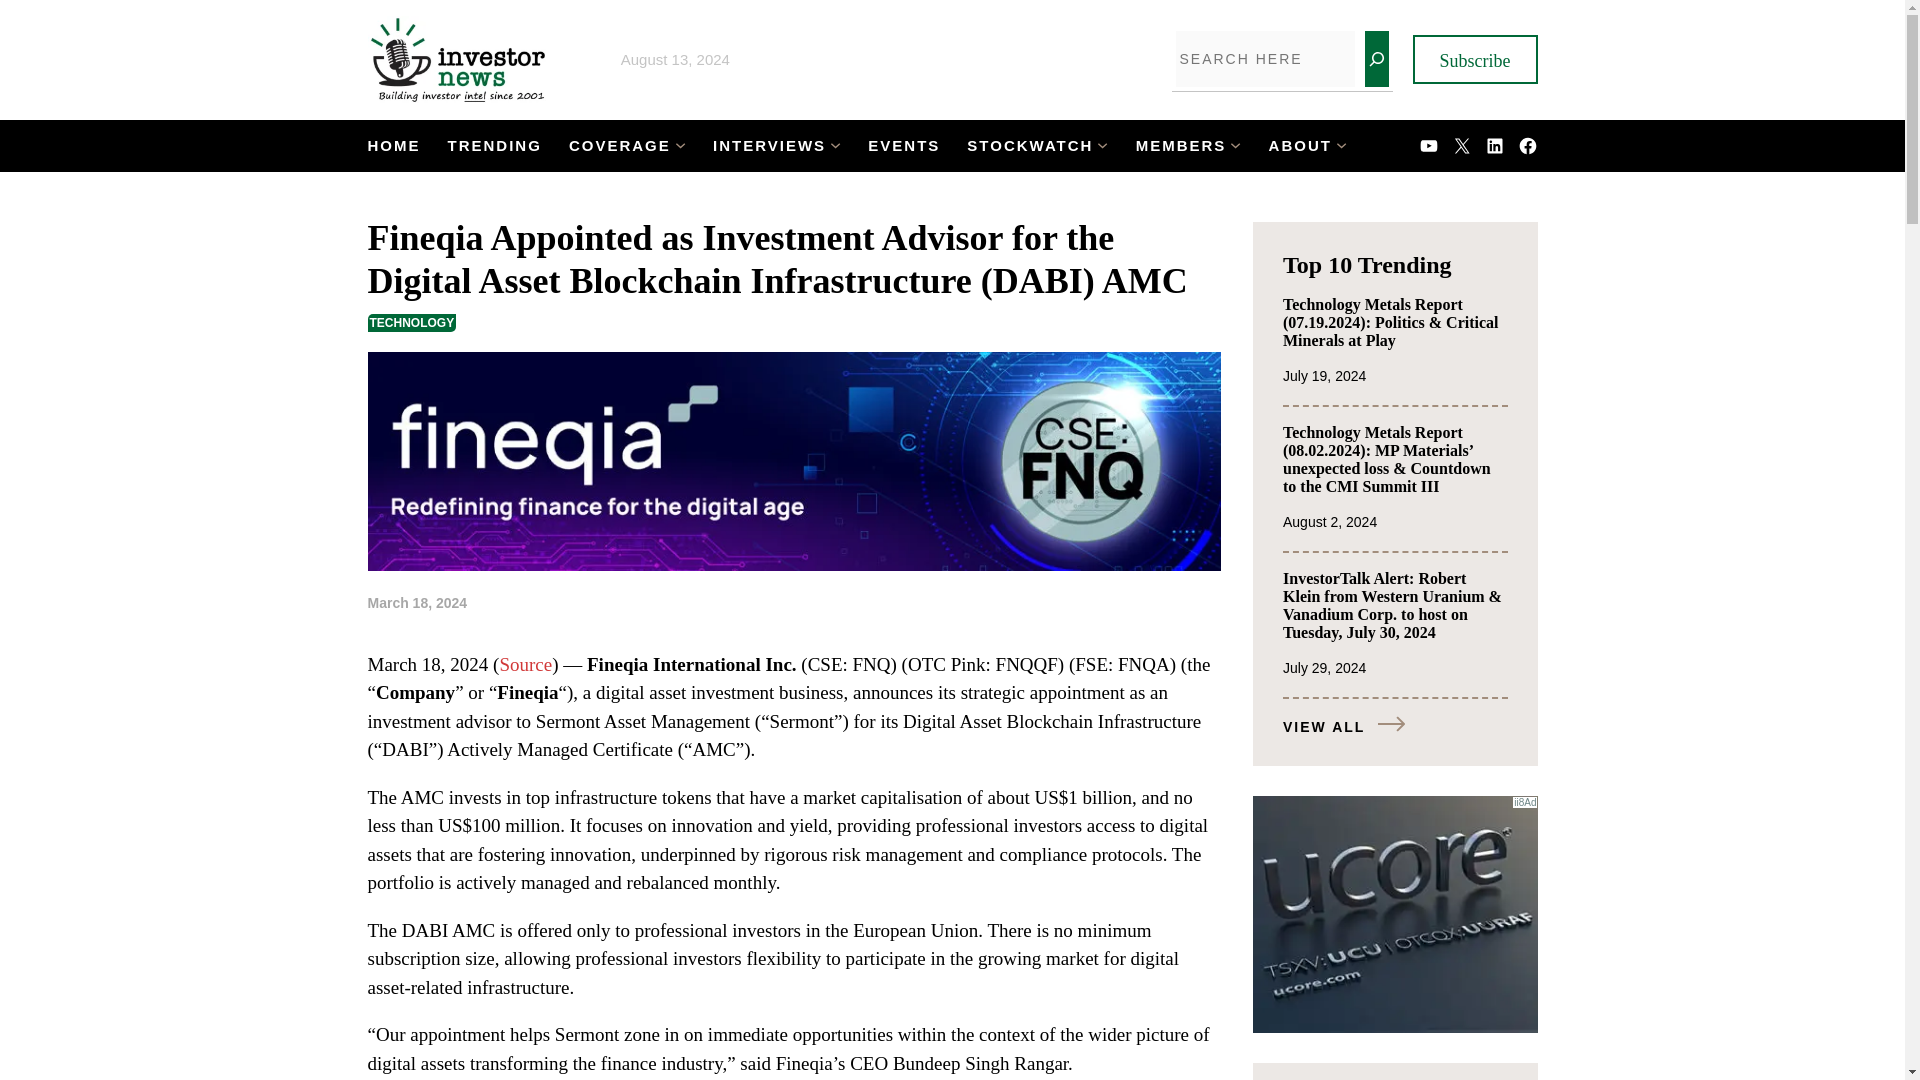 This screenshot has height=1080, width=1920. What do you see at coordinates (768, 146) in the screenshot?
I see `INTERVIEWS` at bounding box center [768, 146].